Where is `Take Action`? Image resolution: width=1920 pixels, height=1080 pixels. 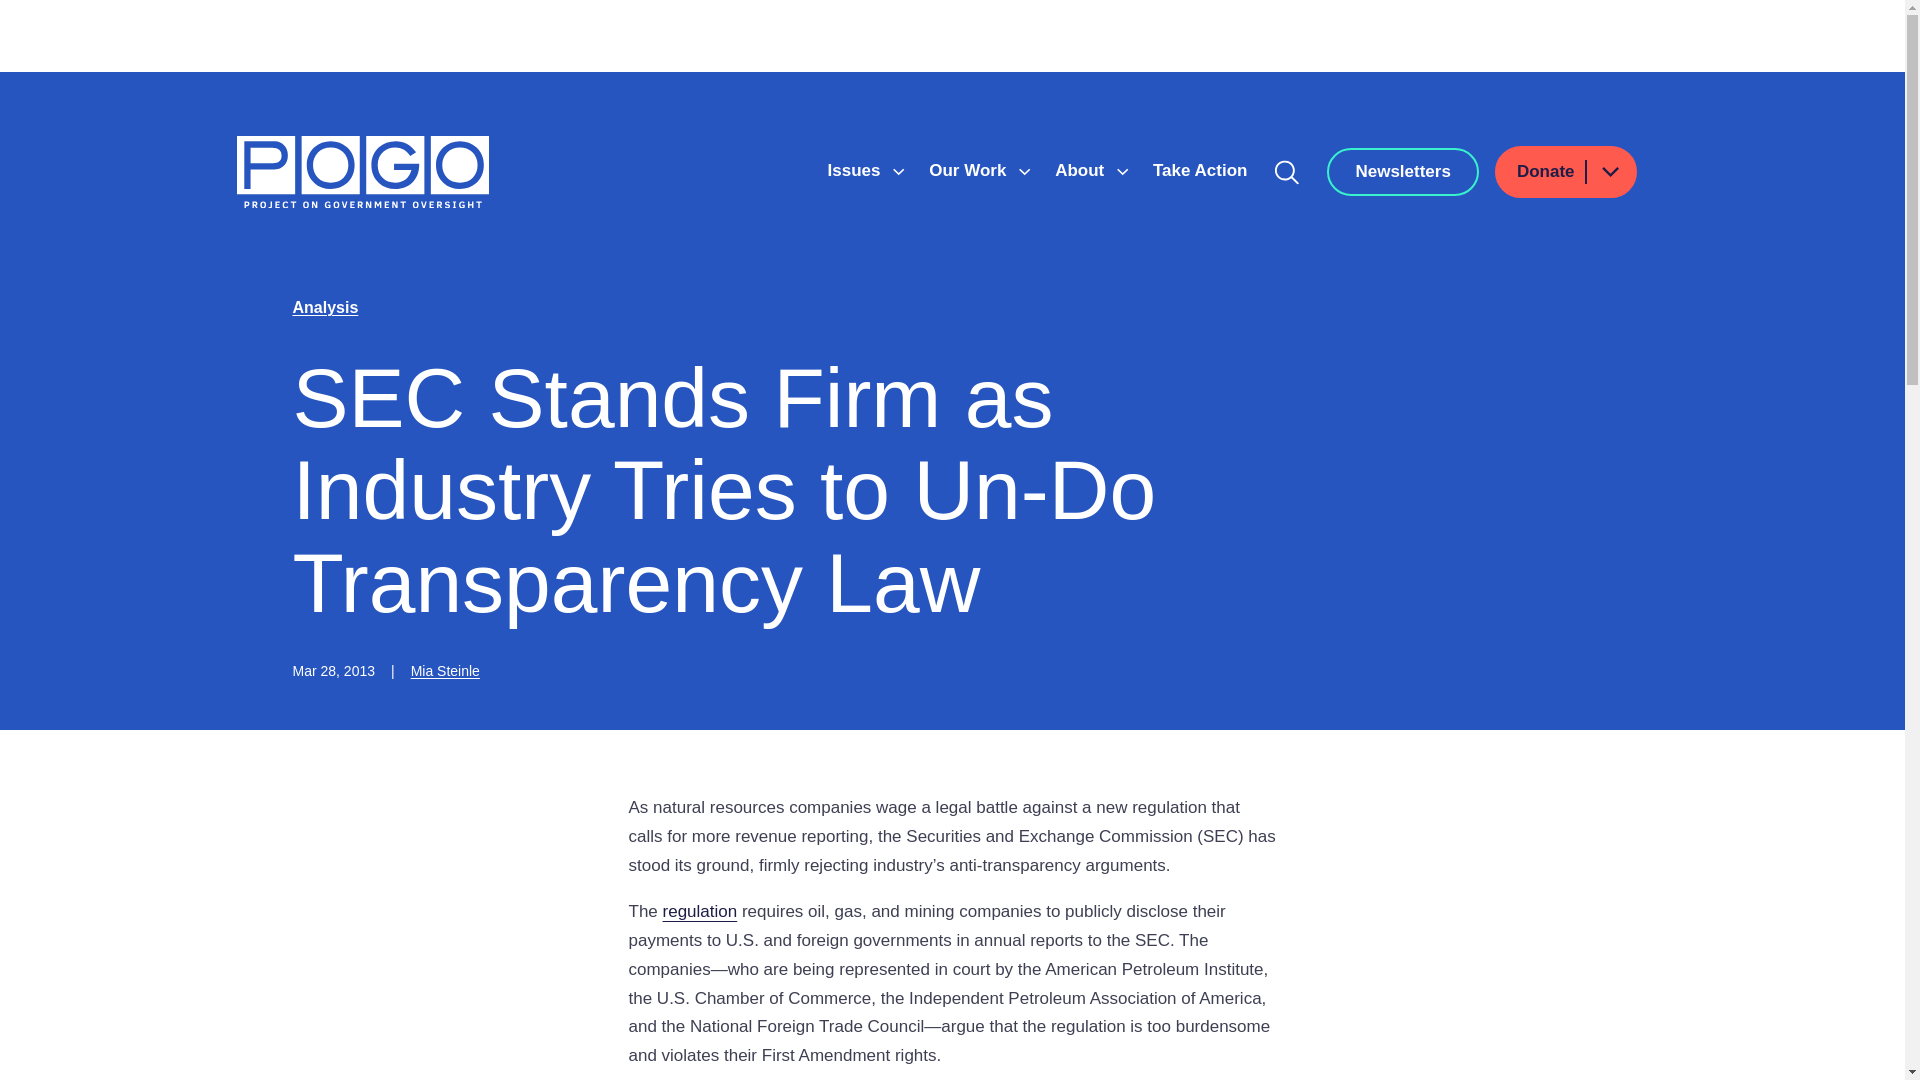
Take Action is located at coordinates (1200, 170).